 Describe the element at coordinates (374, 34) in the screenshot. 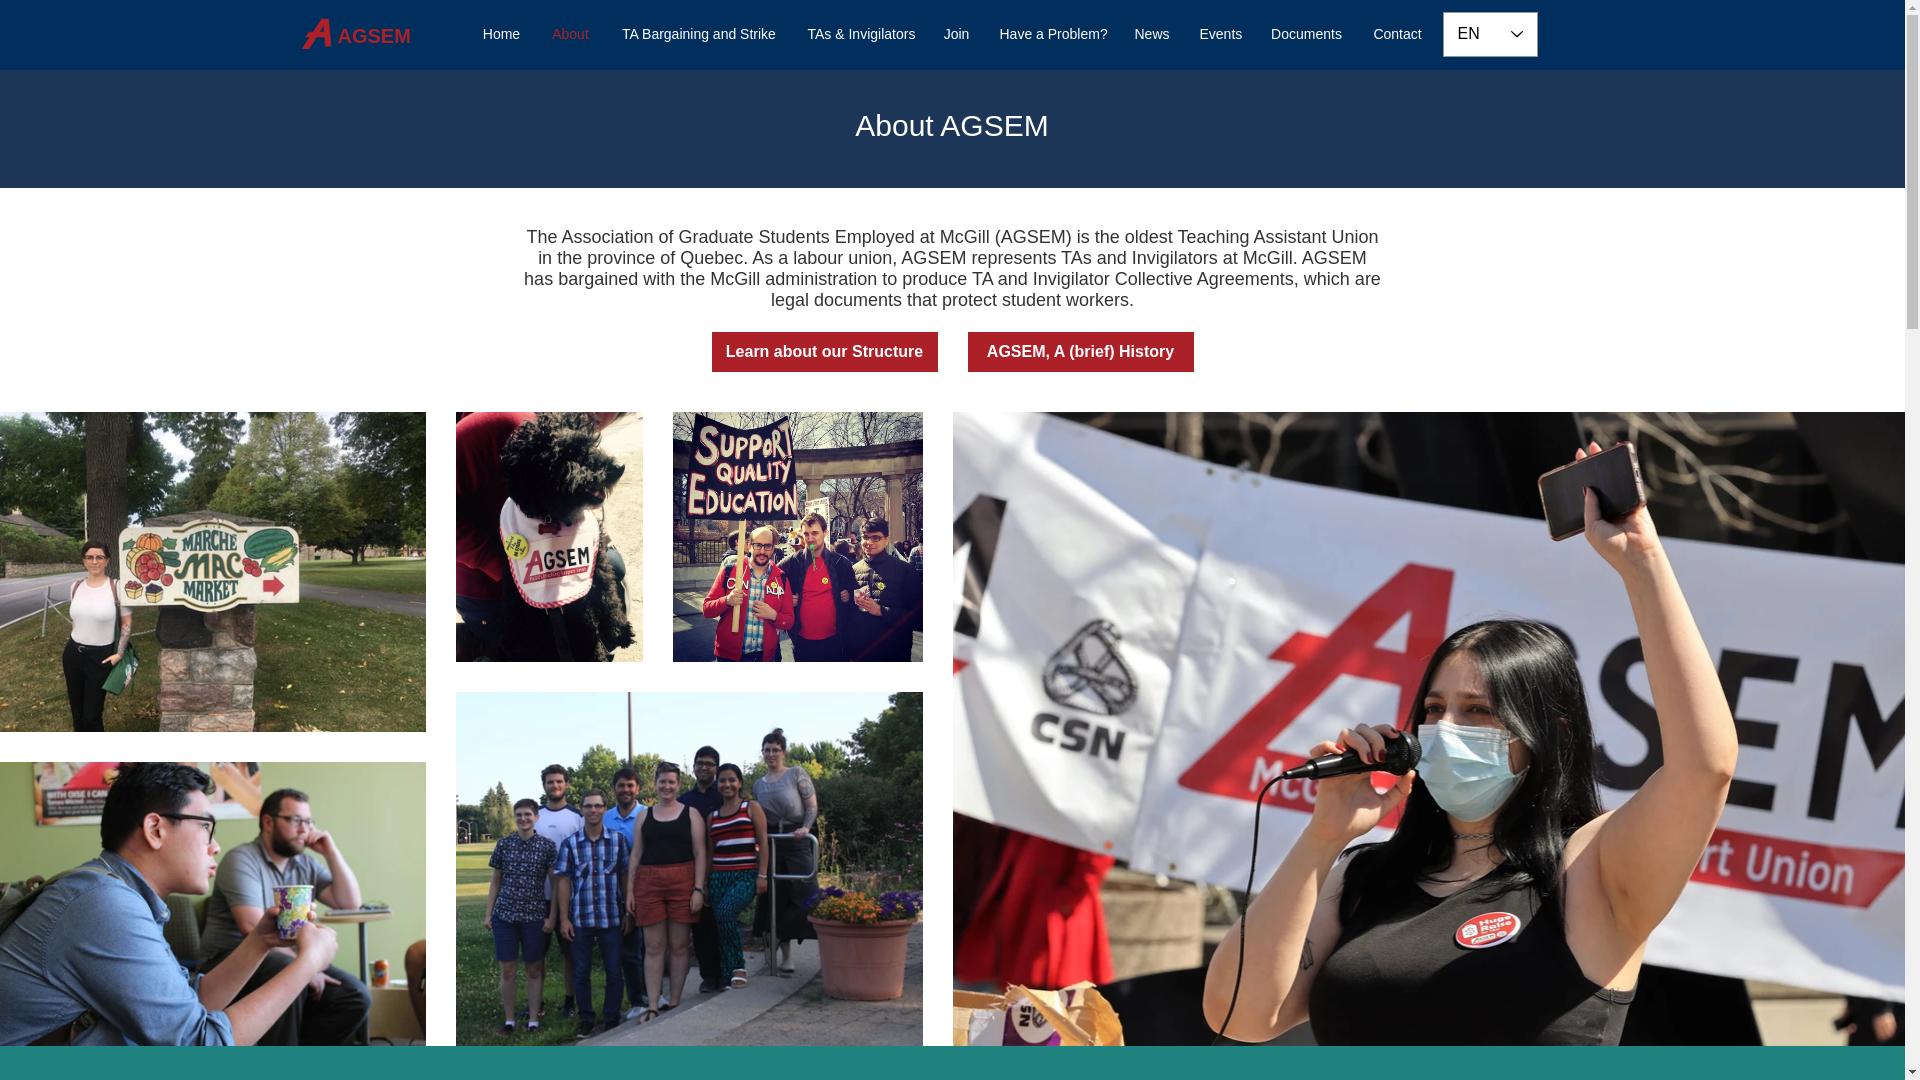

I see `AGSEM` at that location.